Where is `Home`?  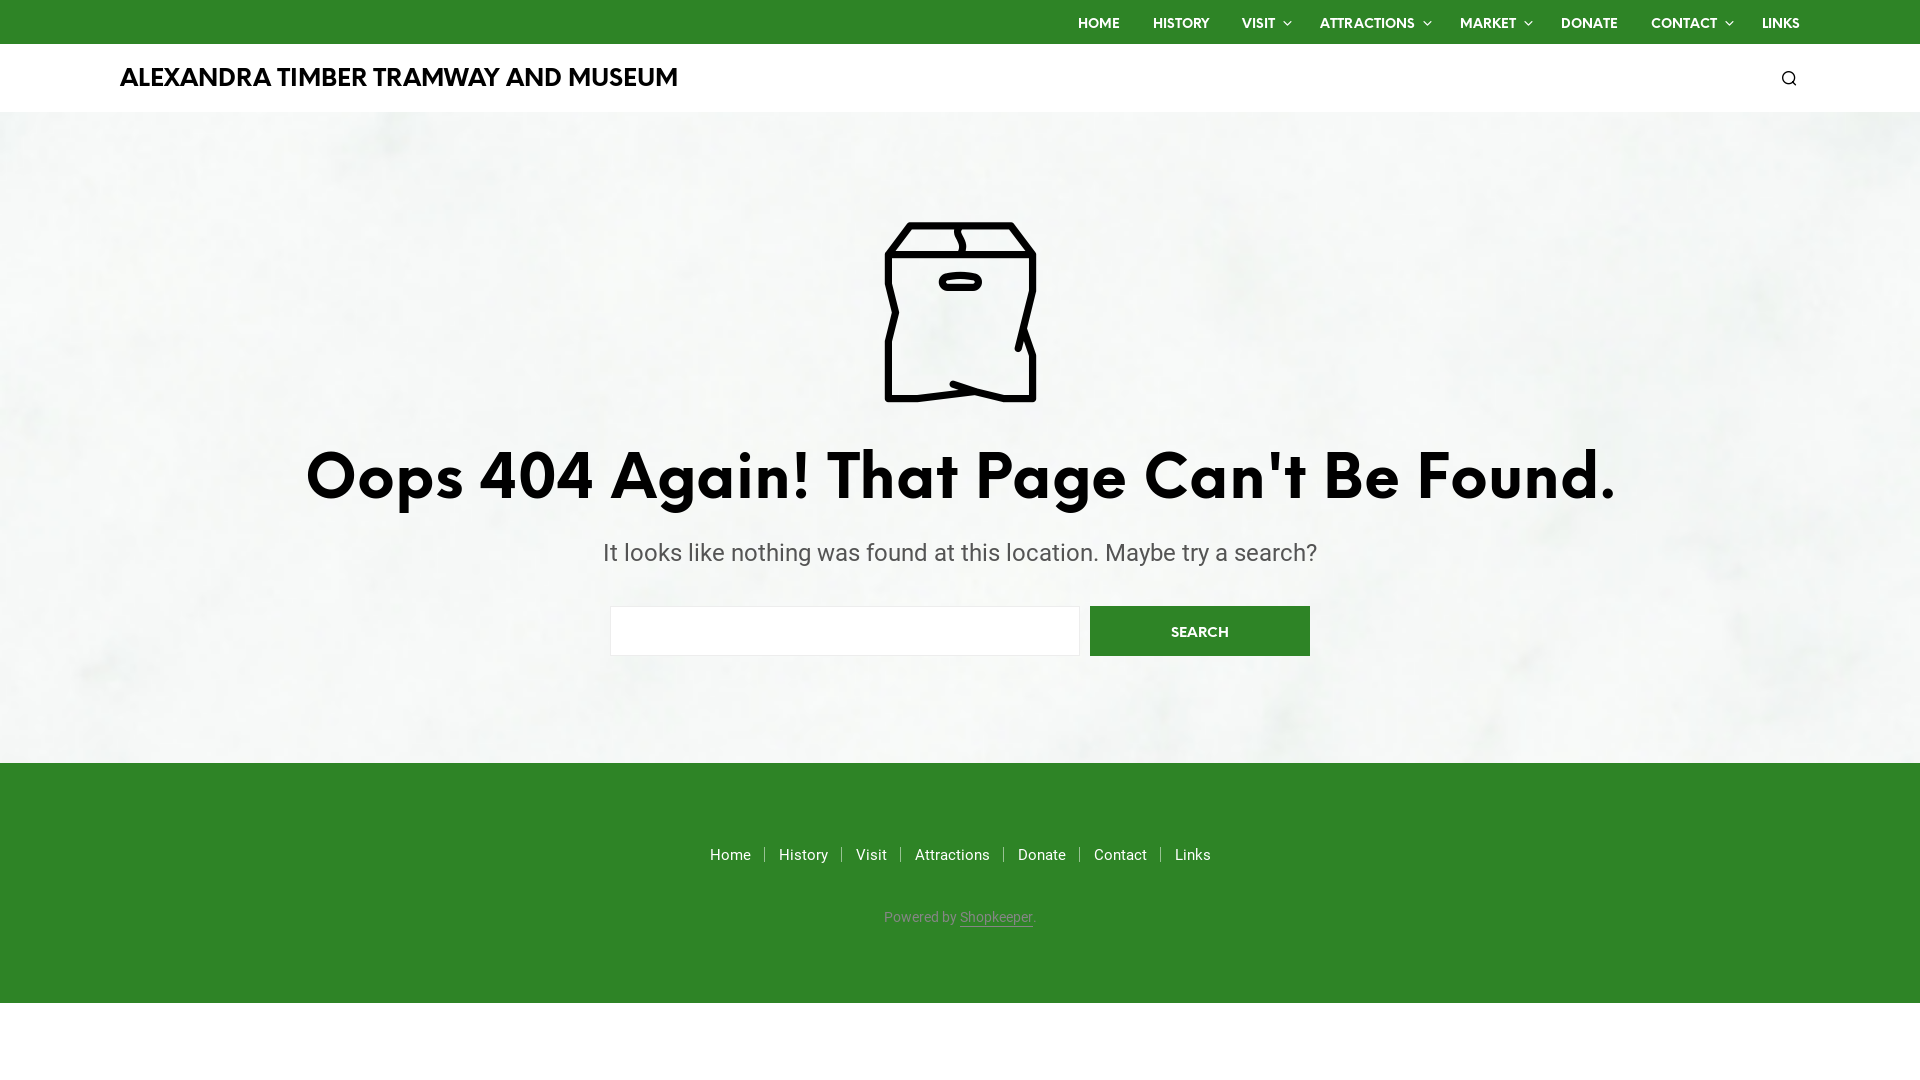
Home is located at coordinates (730, 855).